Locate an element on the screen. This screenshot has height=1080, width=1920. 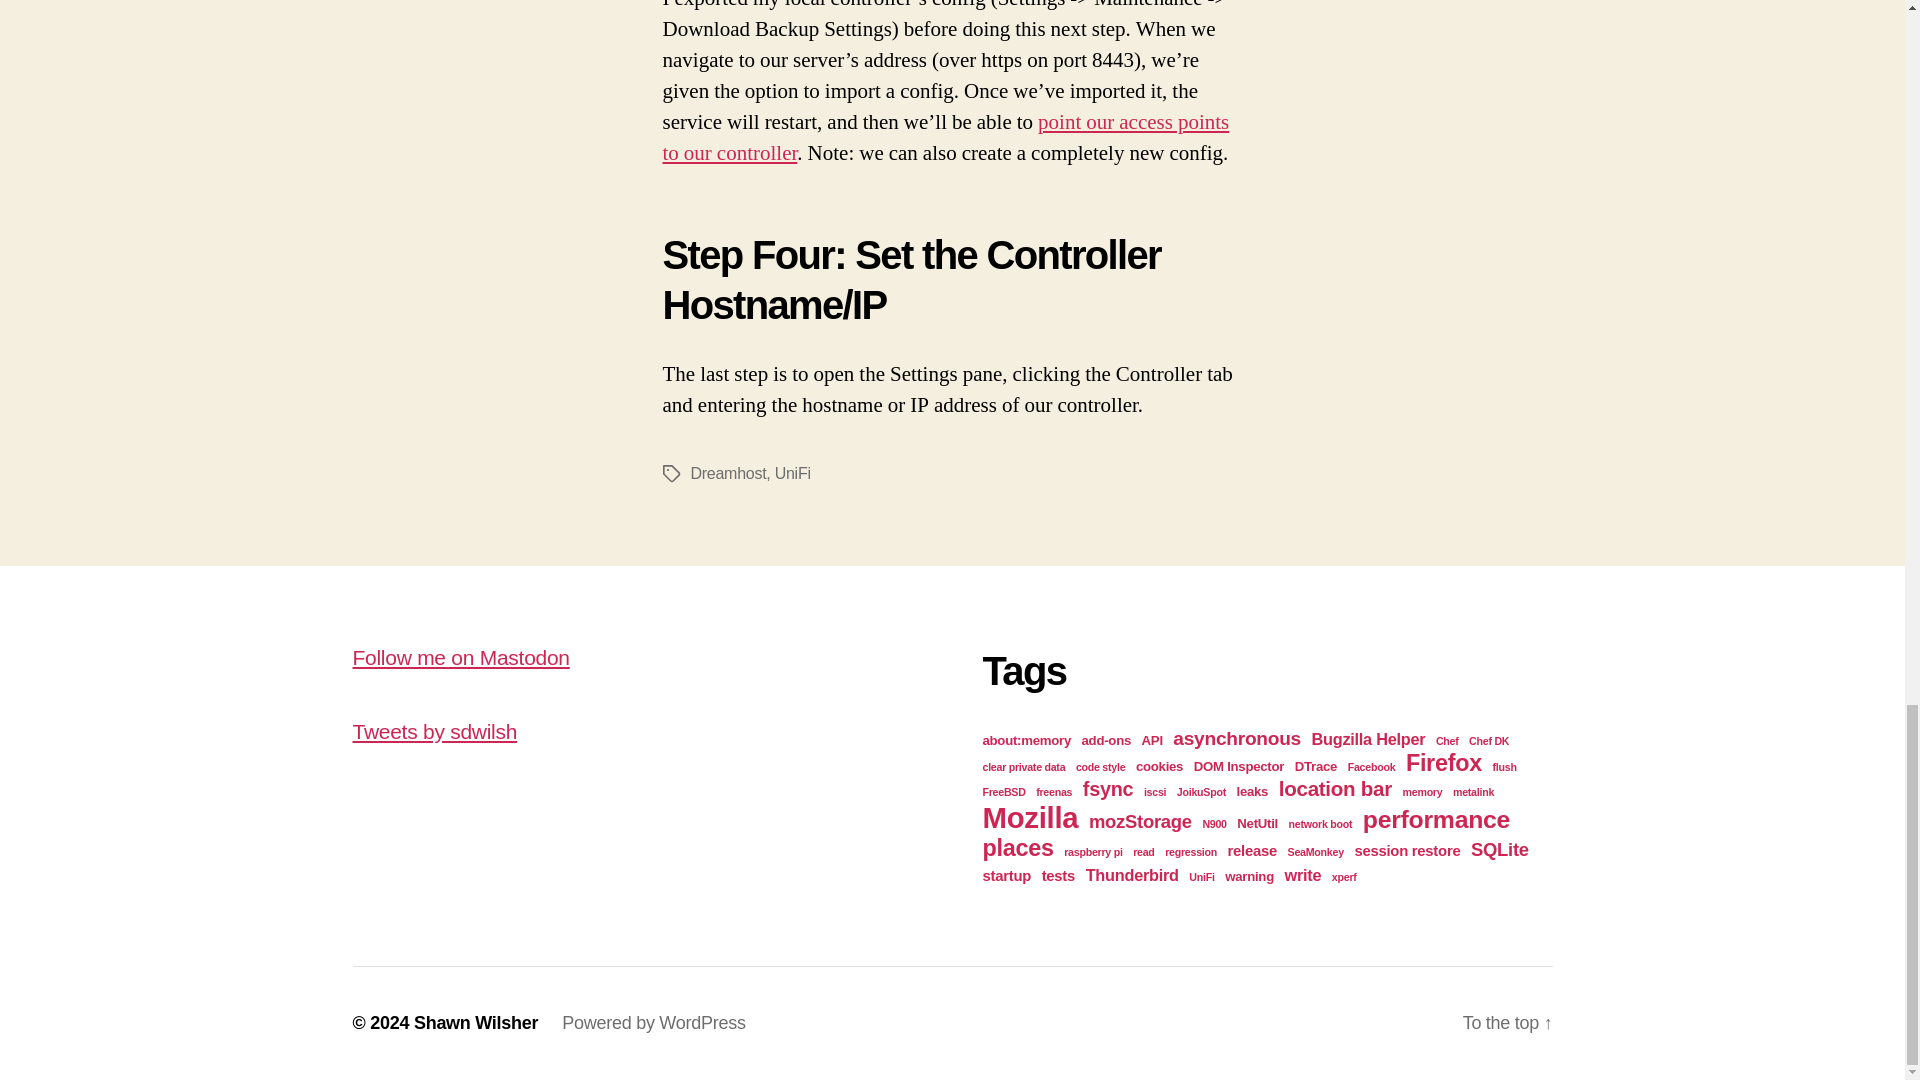
UniFi is located at coordinates (792, 473).